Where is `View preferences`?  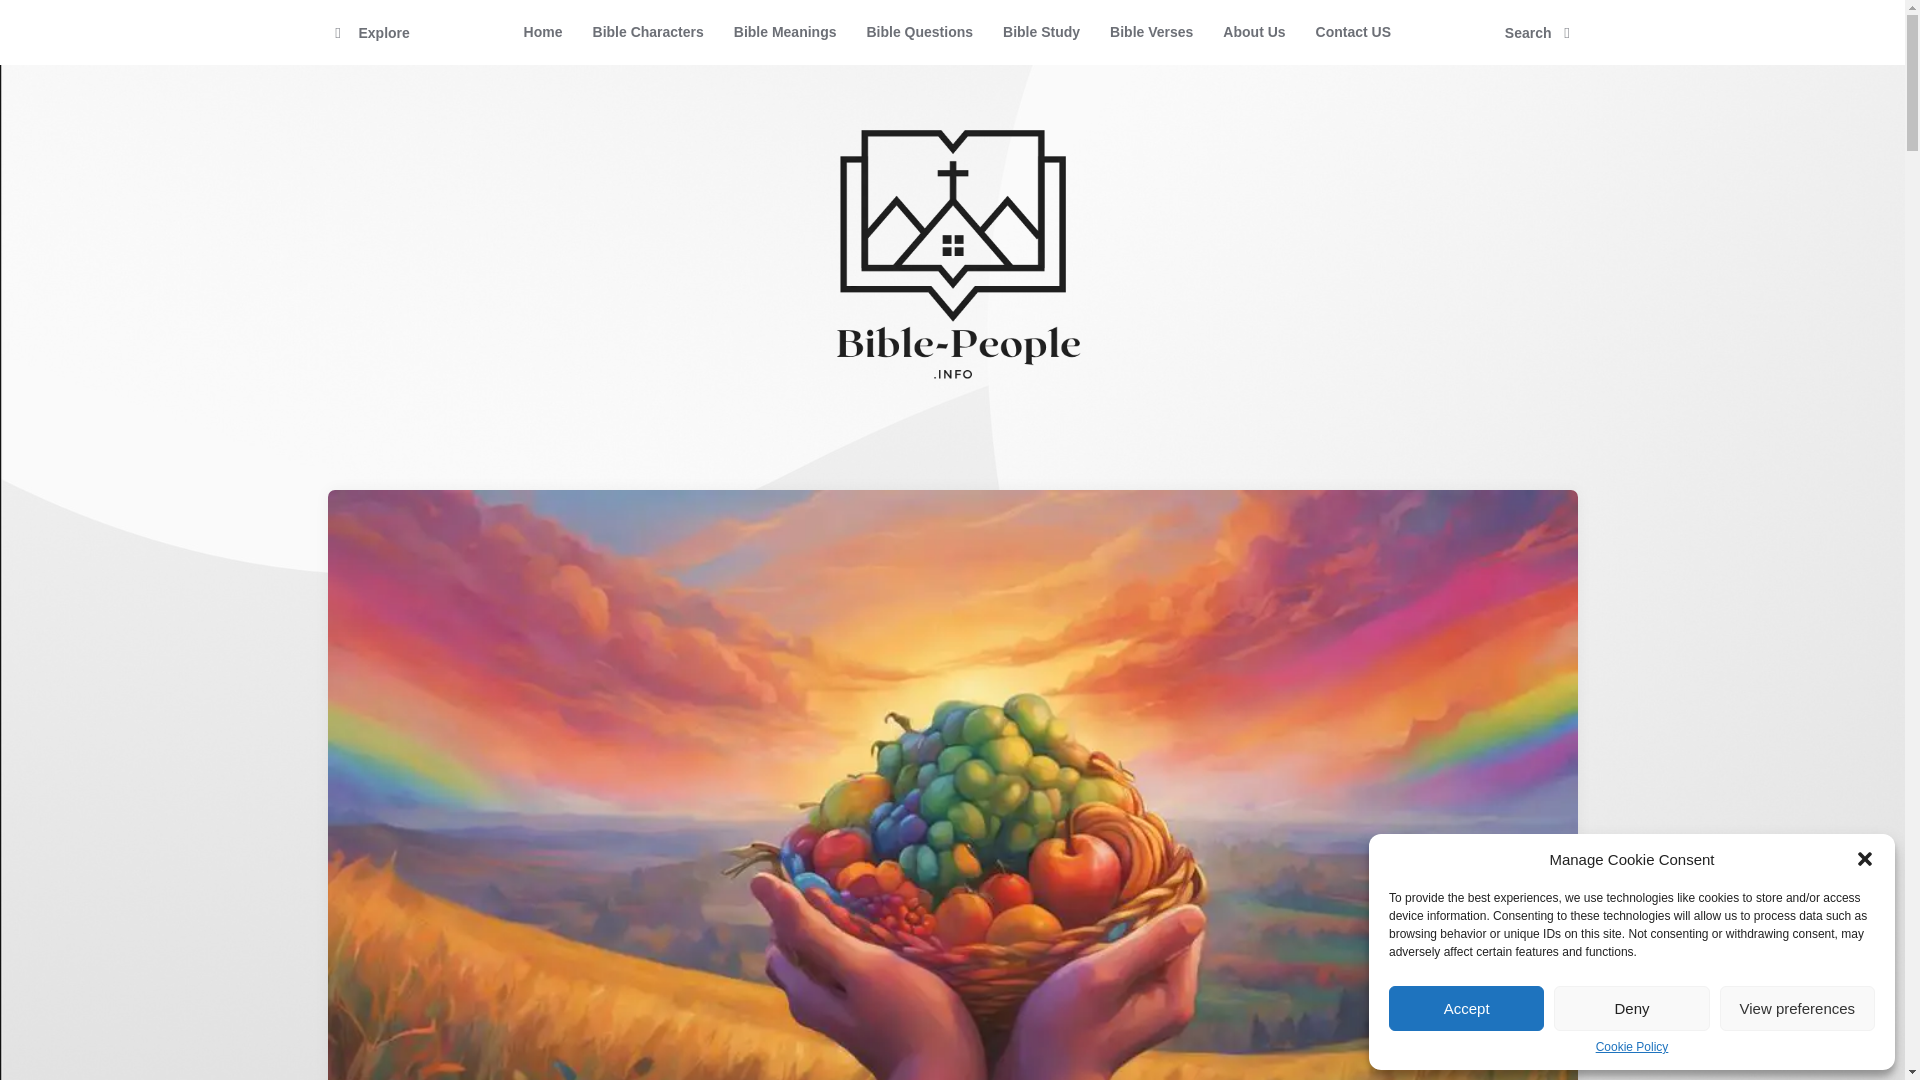
View preferences is located at coordinates (1798, 1008).